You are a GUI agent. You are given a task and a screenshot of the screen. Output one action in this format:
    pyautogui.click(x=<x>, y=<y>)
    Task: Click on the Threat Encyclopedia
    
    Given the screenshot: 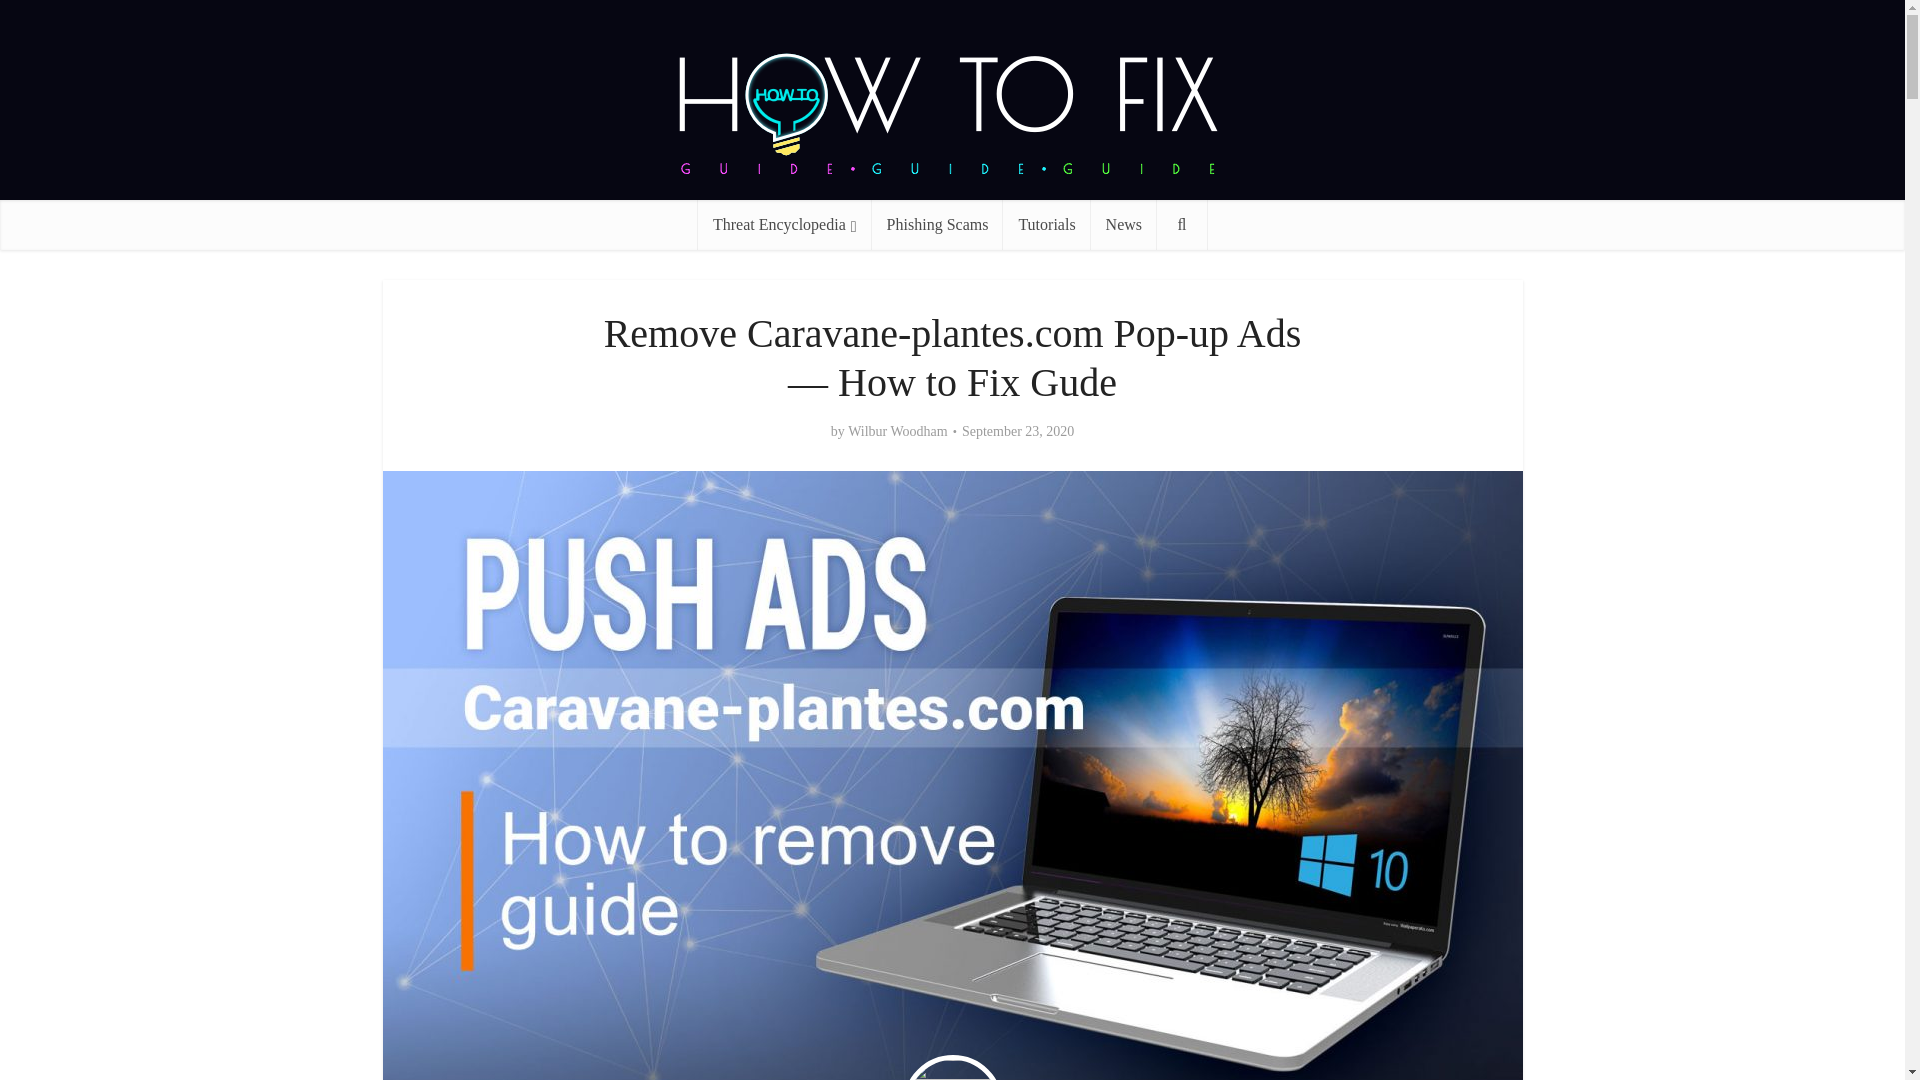 What is the action you would take?
    pyautogui.click(x=784, y=224)
    